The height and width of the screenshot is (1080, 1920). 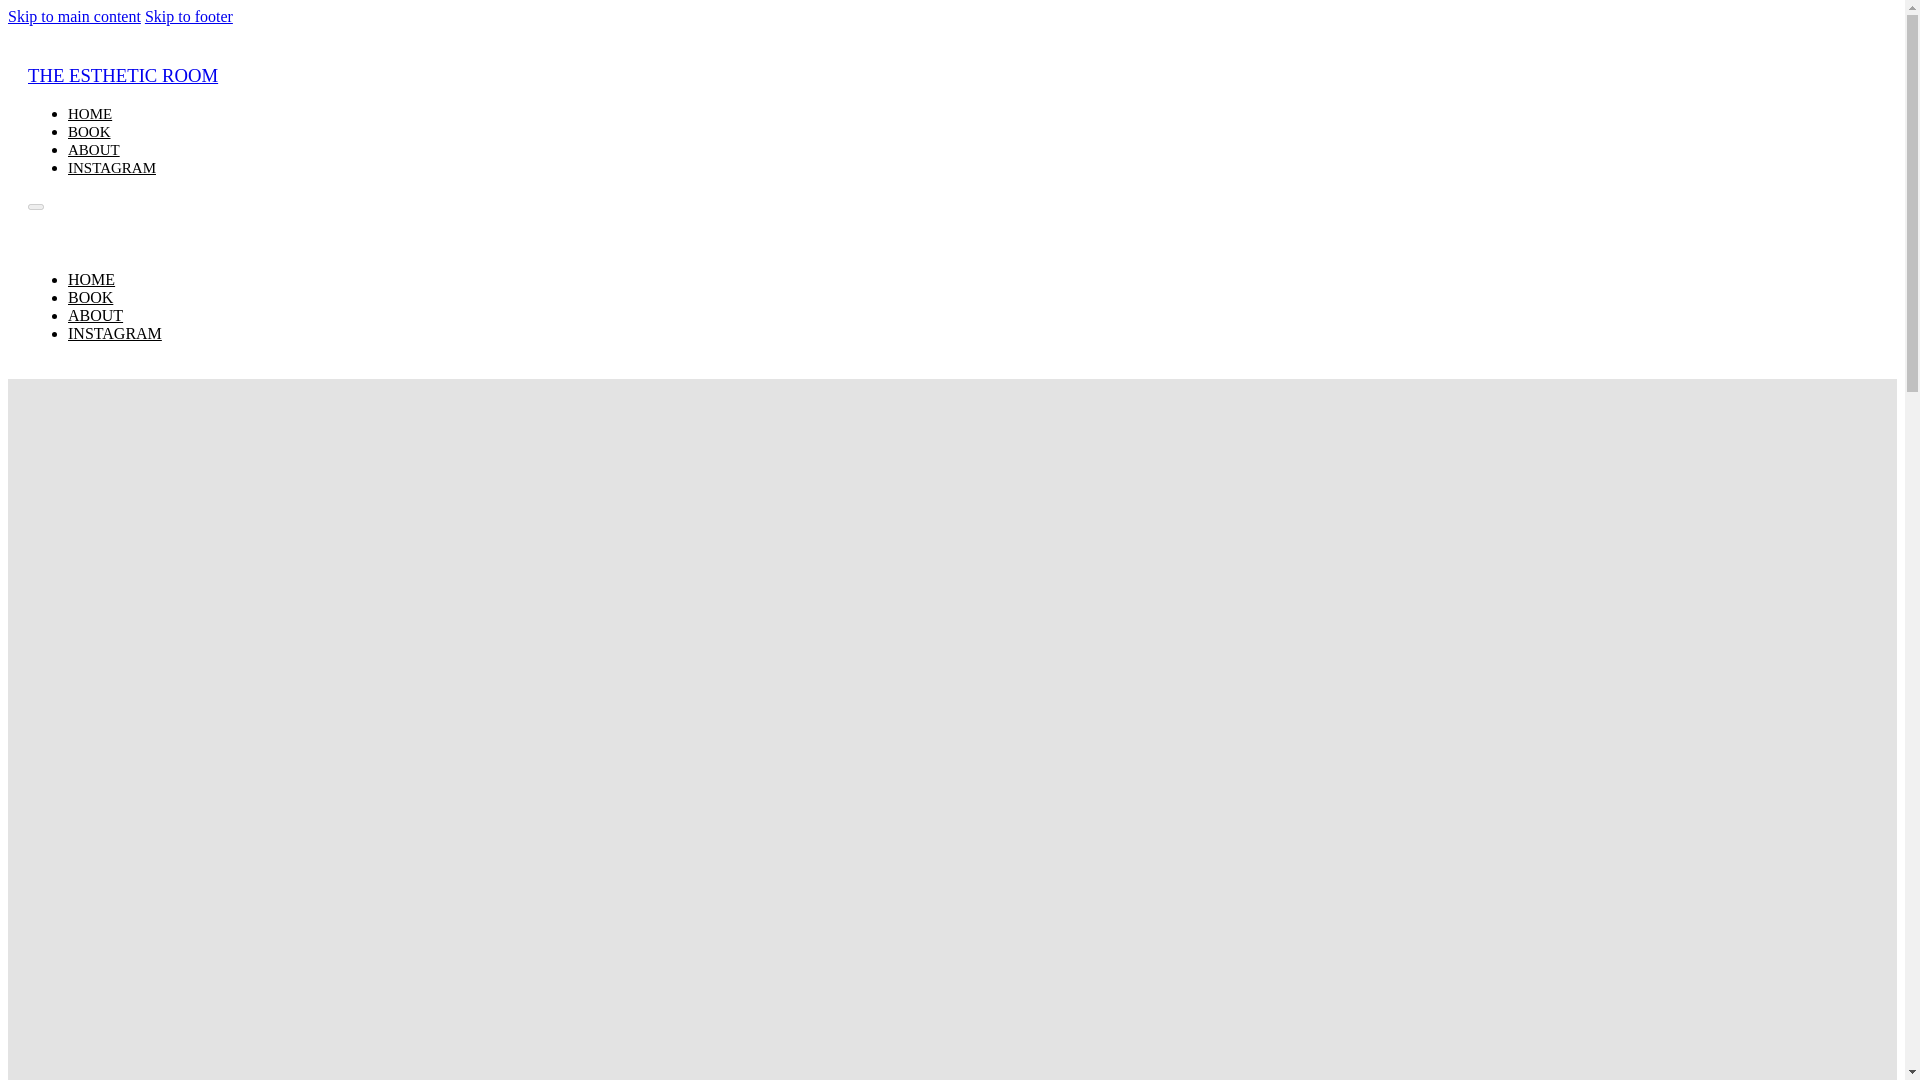 What do you see at coordinates (188, 16) in the screenshot?
I see `Skip to footer` at bounding box center [188, 16].